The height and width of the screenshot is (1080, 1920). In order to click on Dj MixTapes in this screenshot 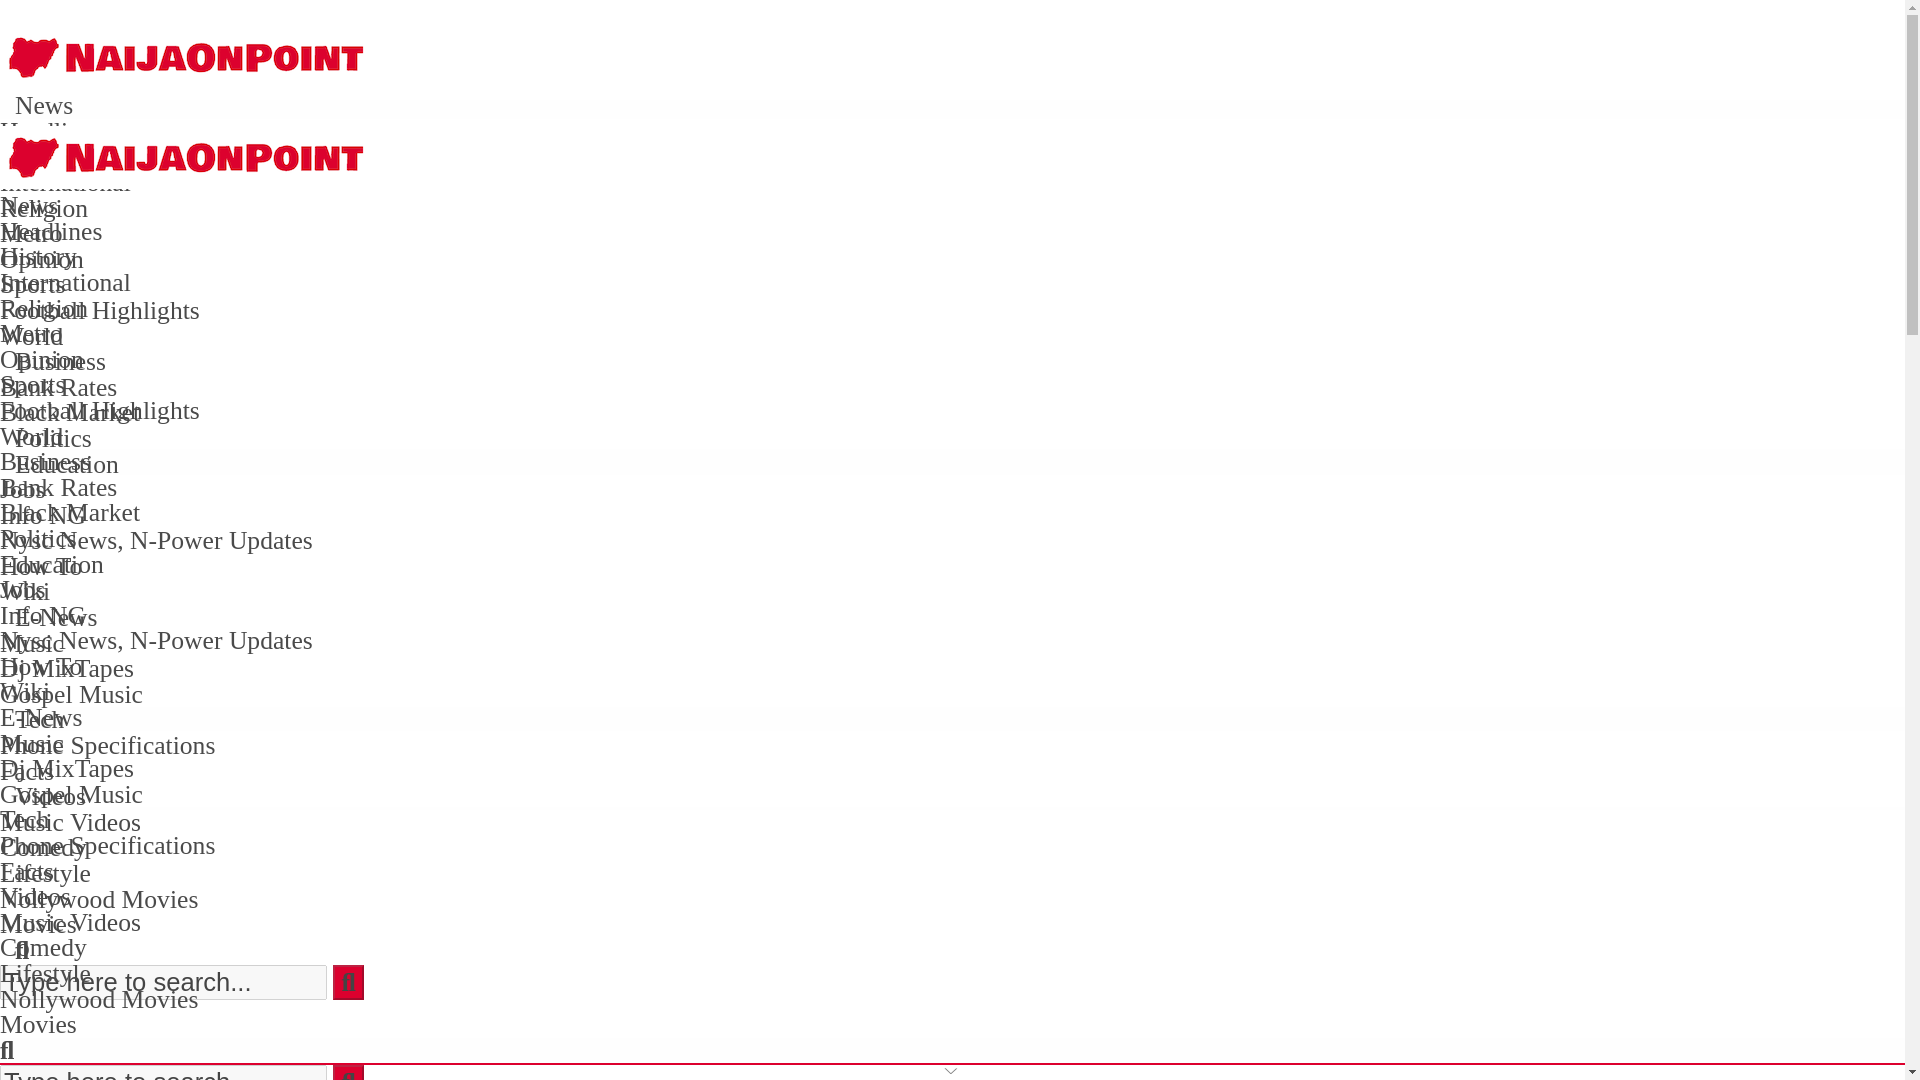, I will do `click(67, 668)`.